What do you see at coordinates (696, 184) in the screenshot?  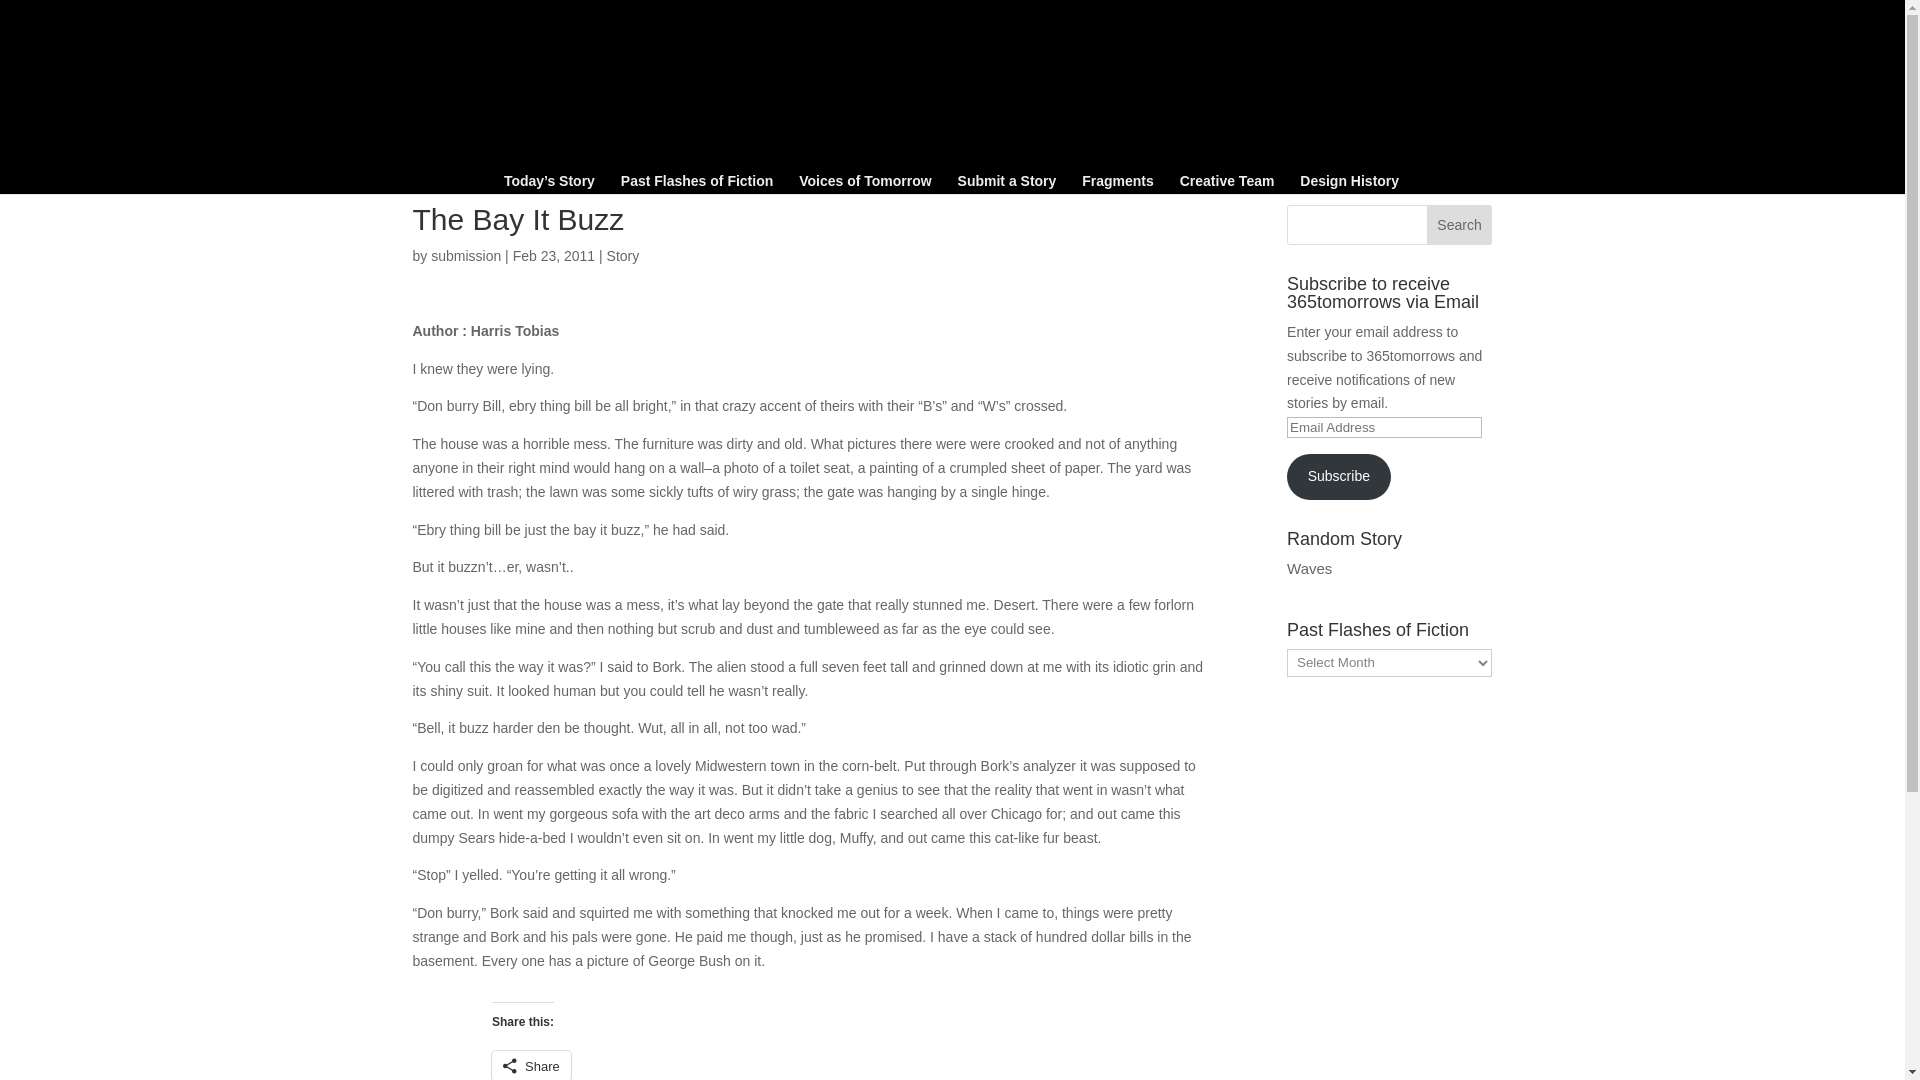 I see `Past Flashes of Fiction` at bounding box center [696, 184].